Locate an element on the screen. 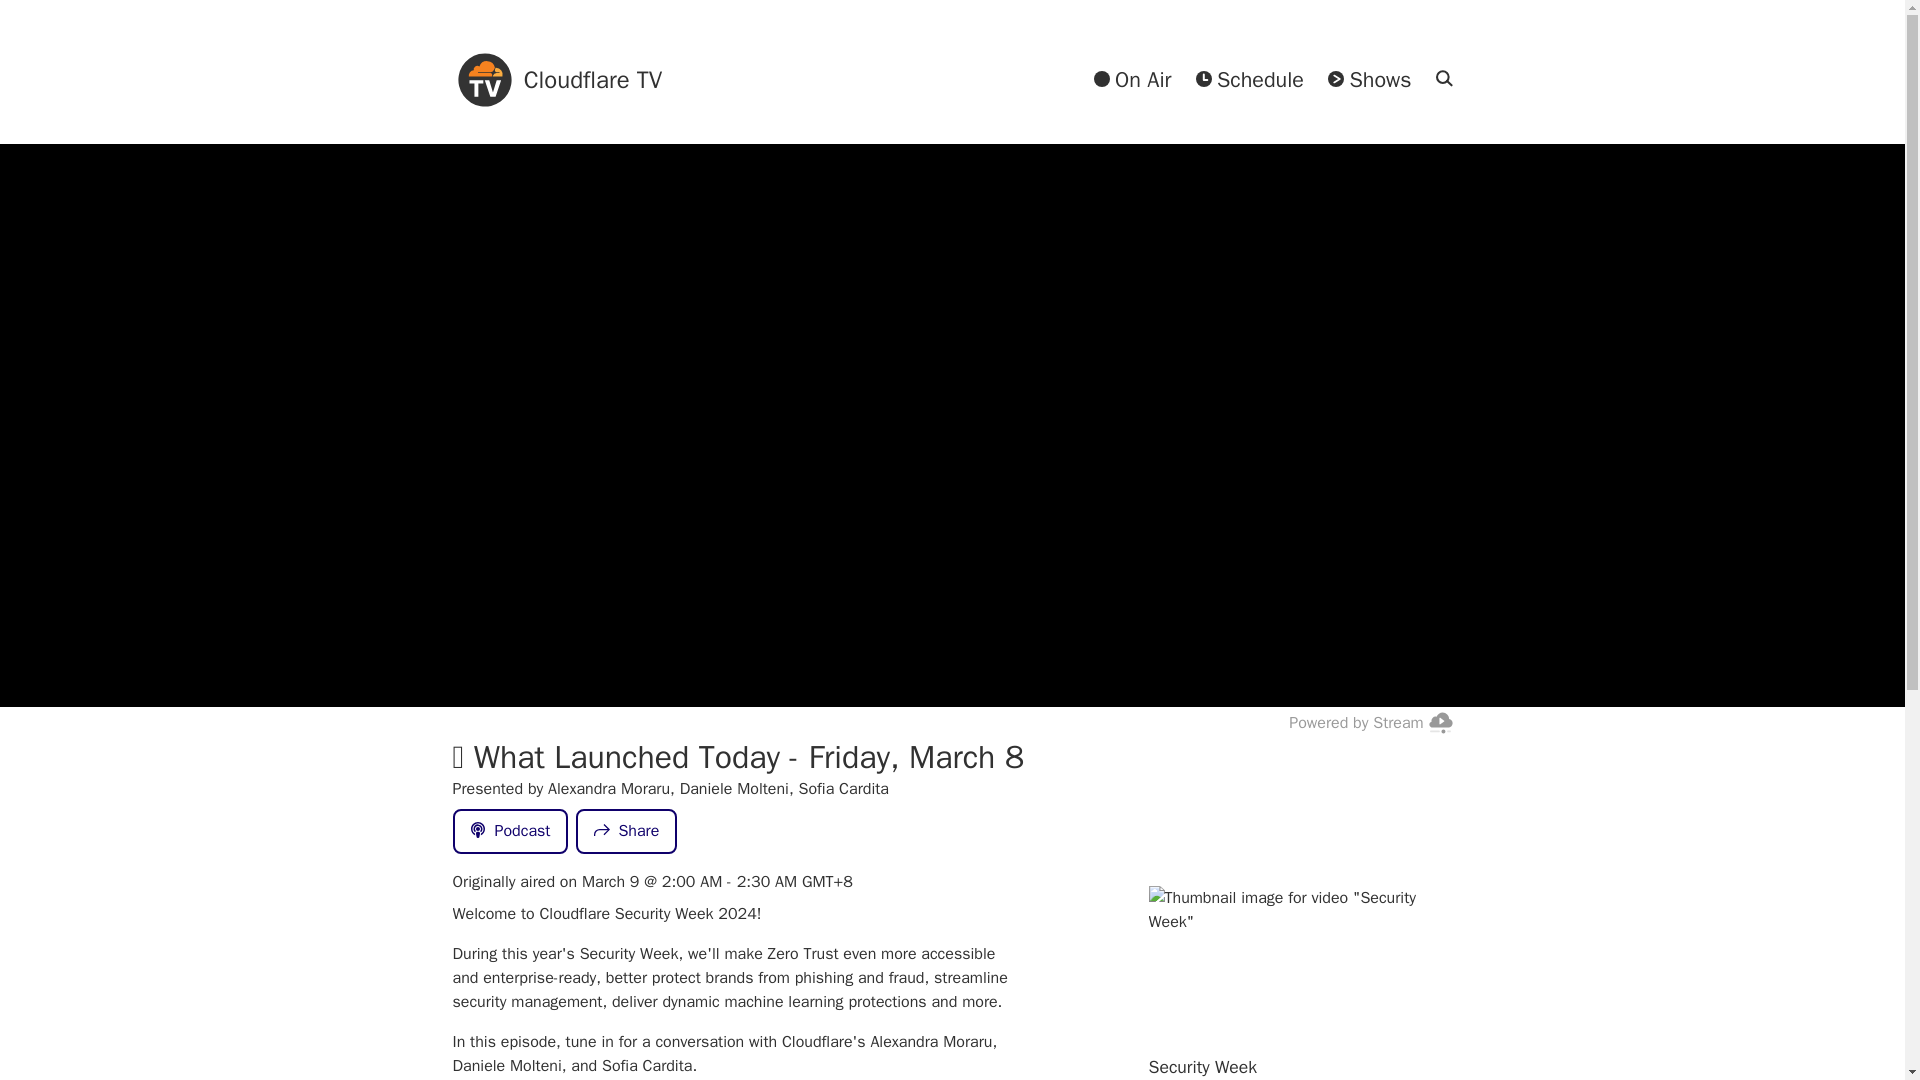 This screenshot has width=1920, height=1080.  Cloudflare TV is located at coordinates (556, 80).